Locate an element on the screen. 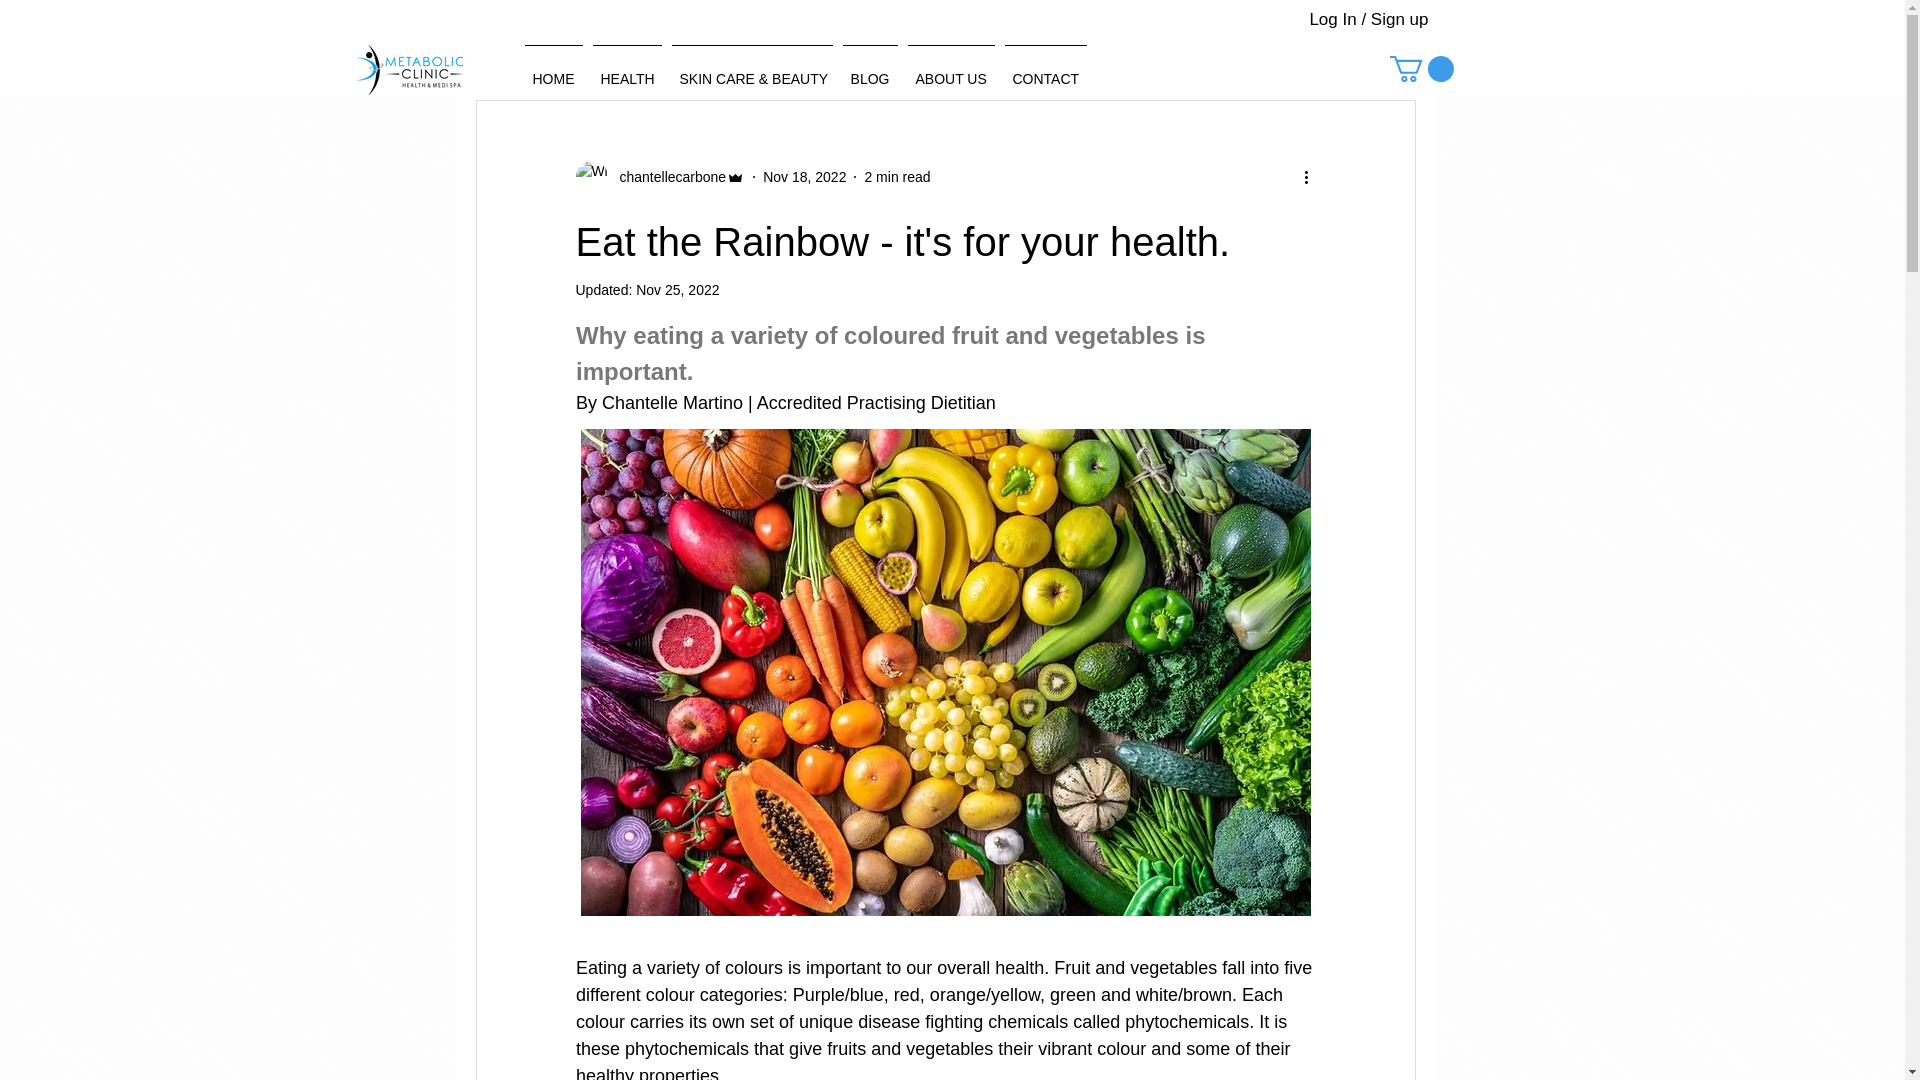  Nov 18, 2022 is located at coordinates (804, 176).